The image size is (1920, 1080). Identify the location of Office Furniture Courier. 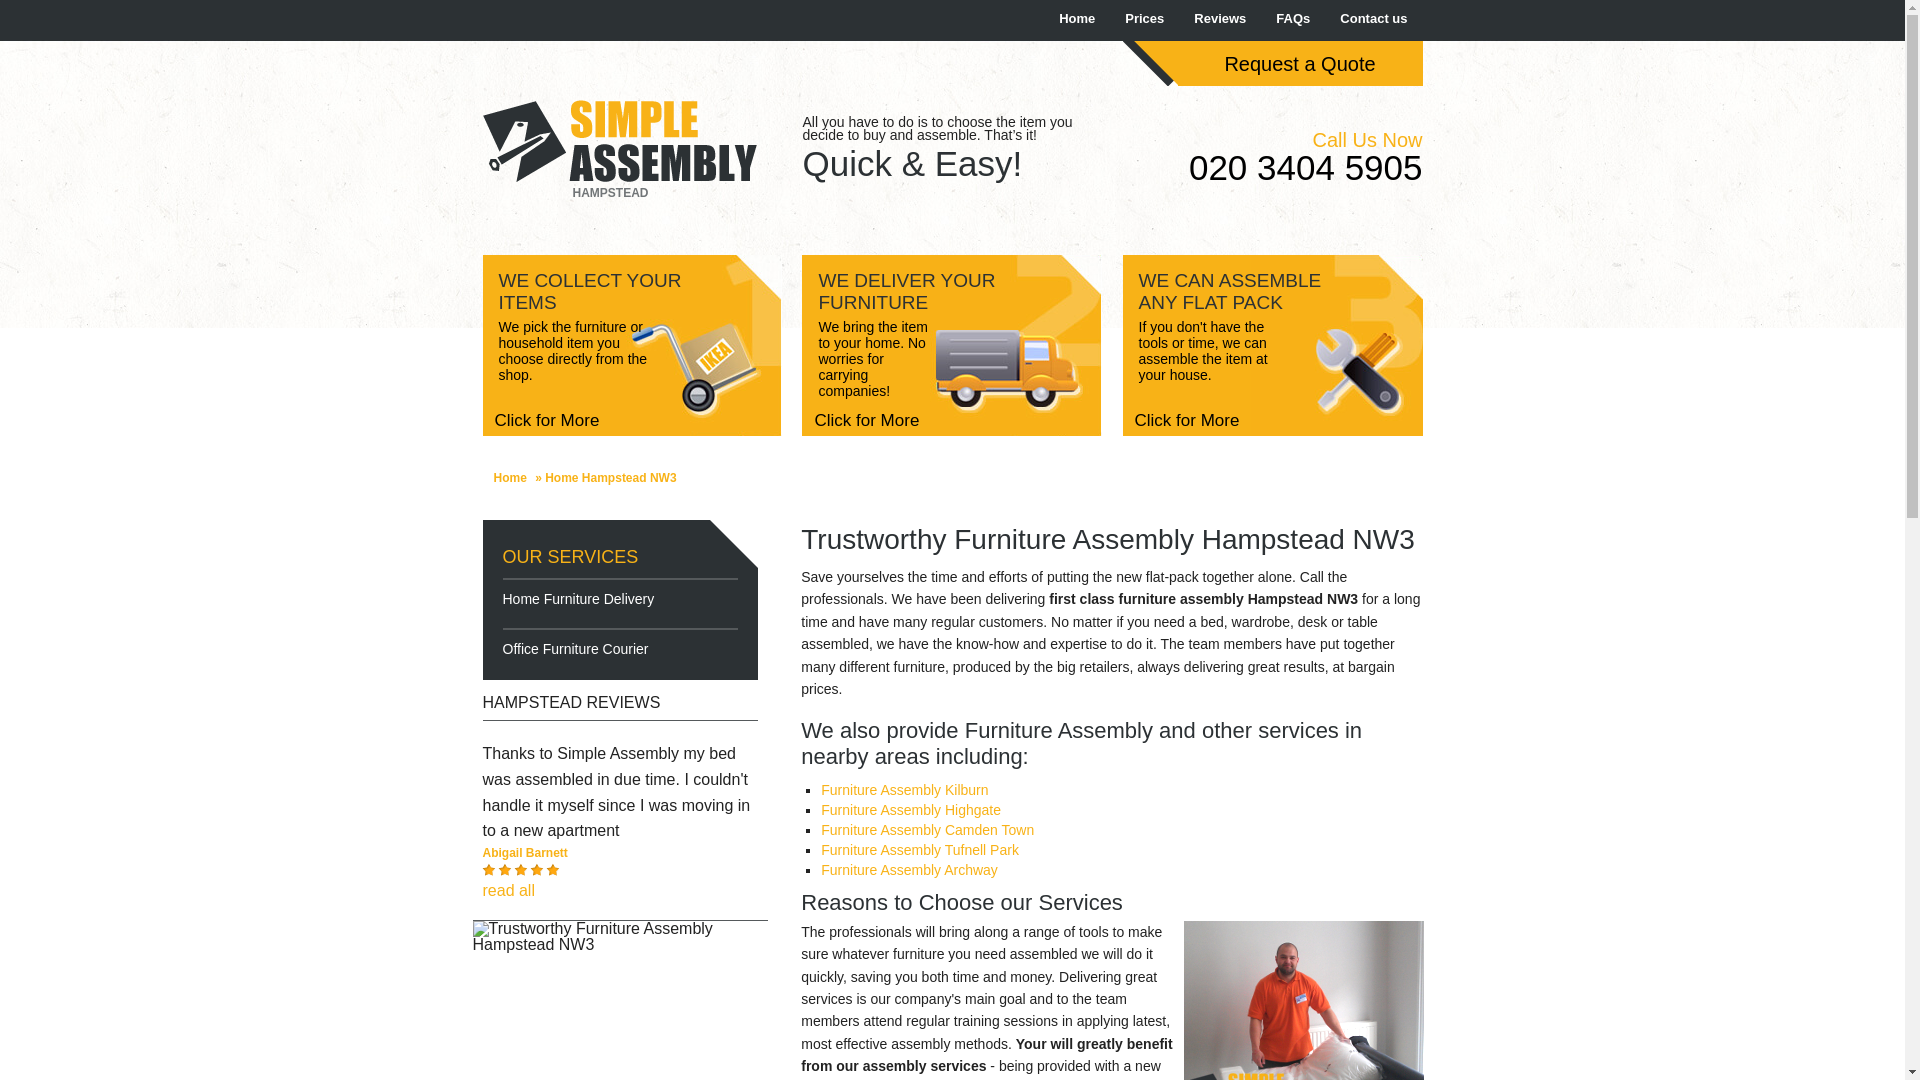
(619, 648).